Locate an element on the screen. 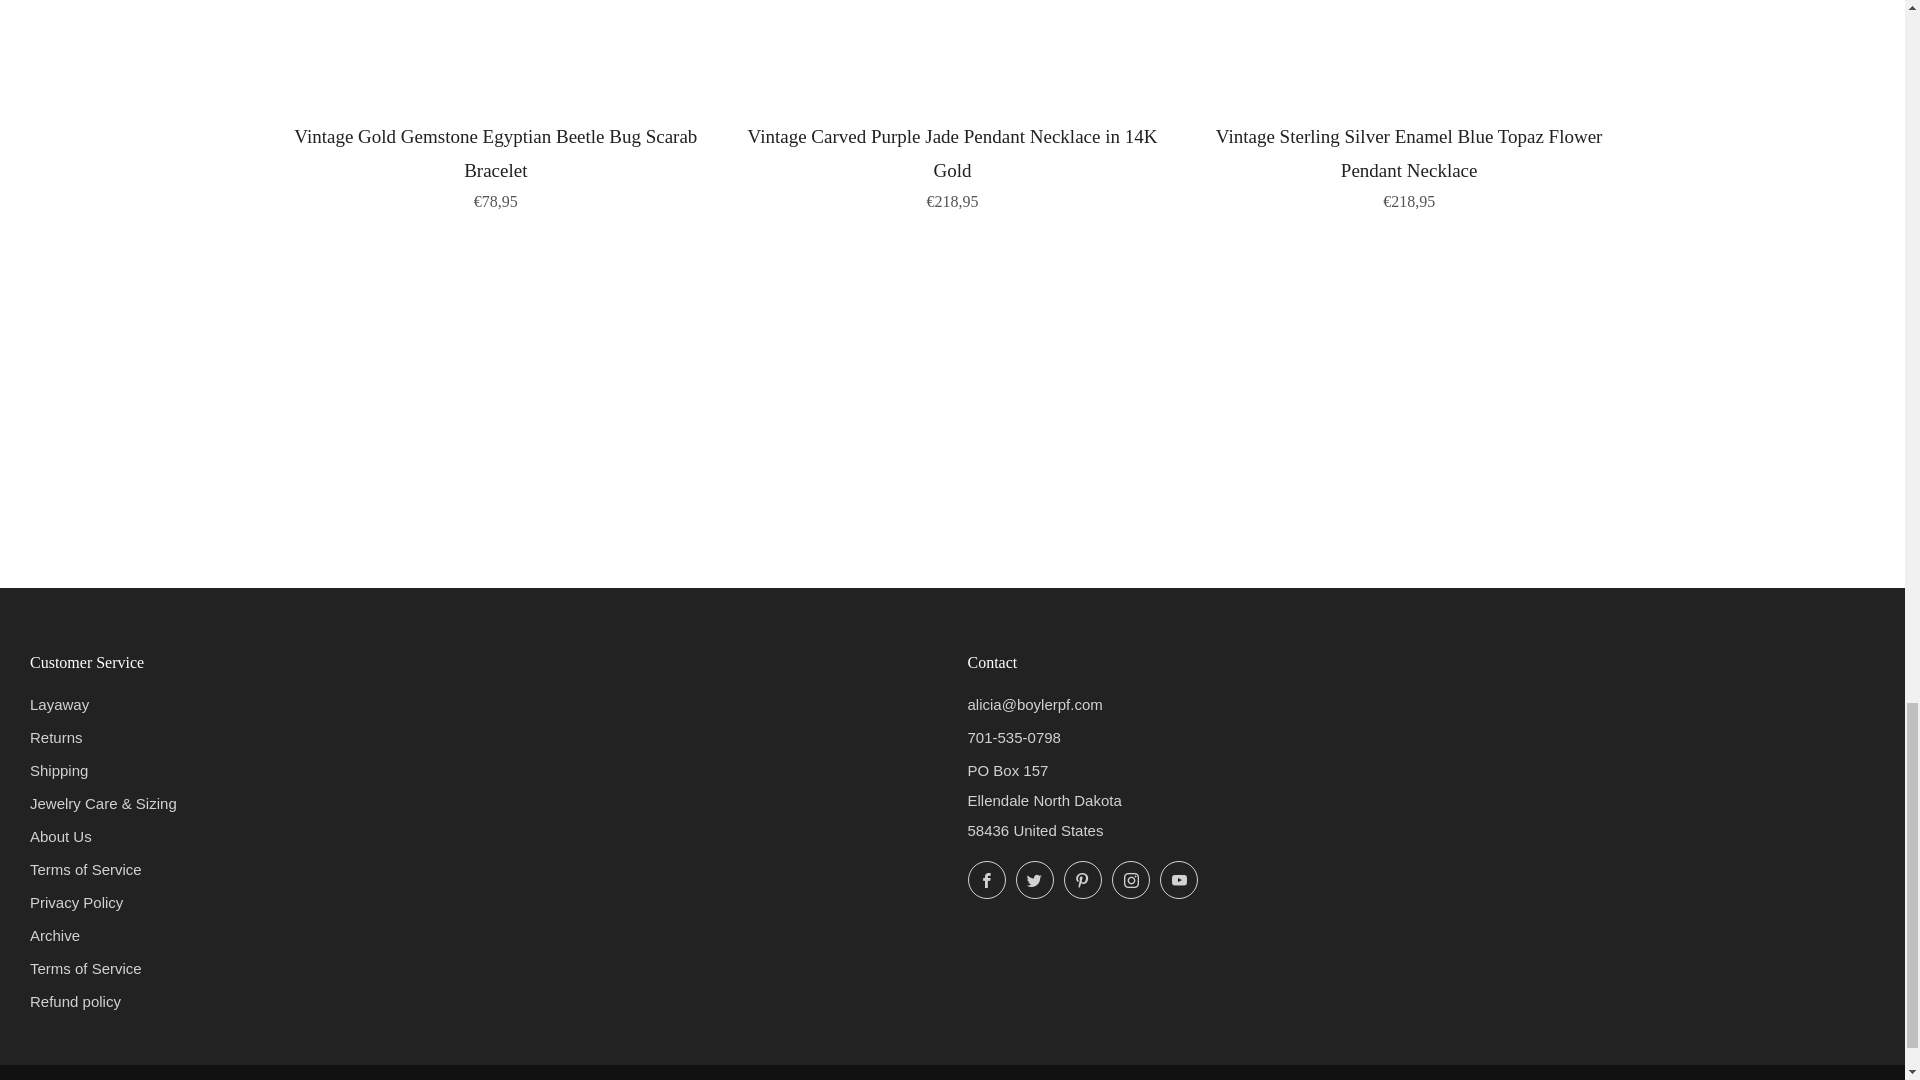  Vintage Carved Purple Jade Pendant Necklace in 14K Gold is located at coordinates (952, 164).